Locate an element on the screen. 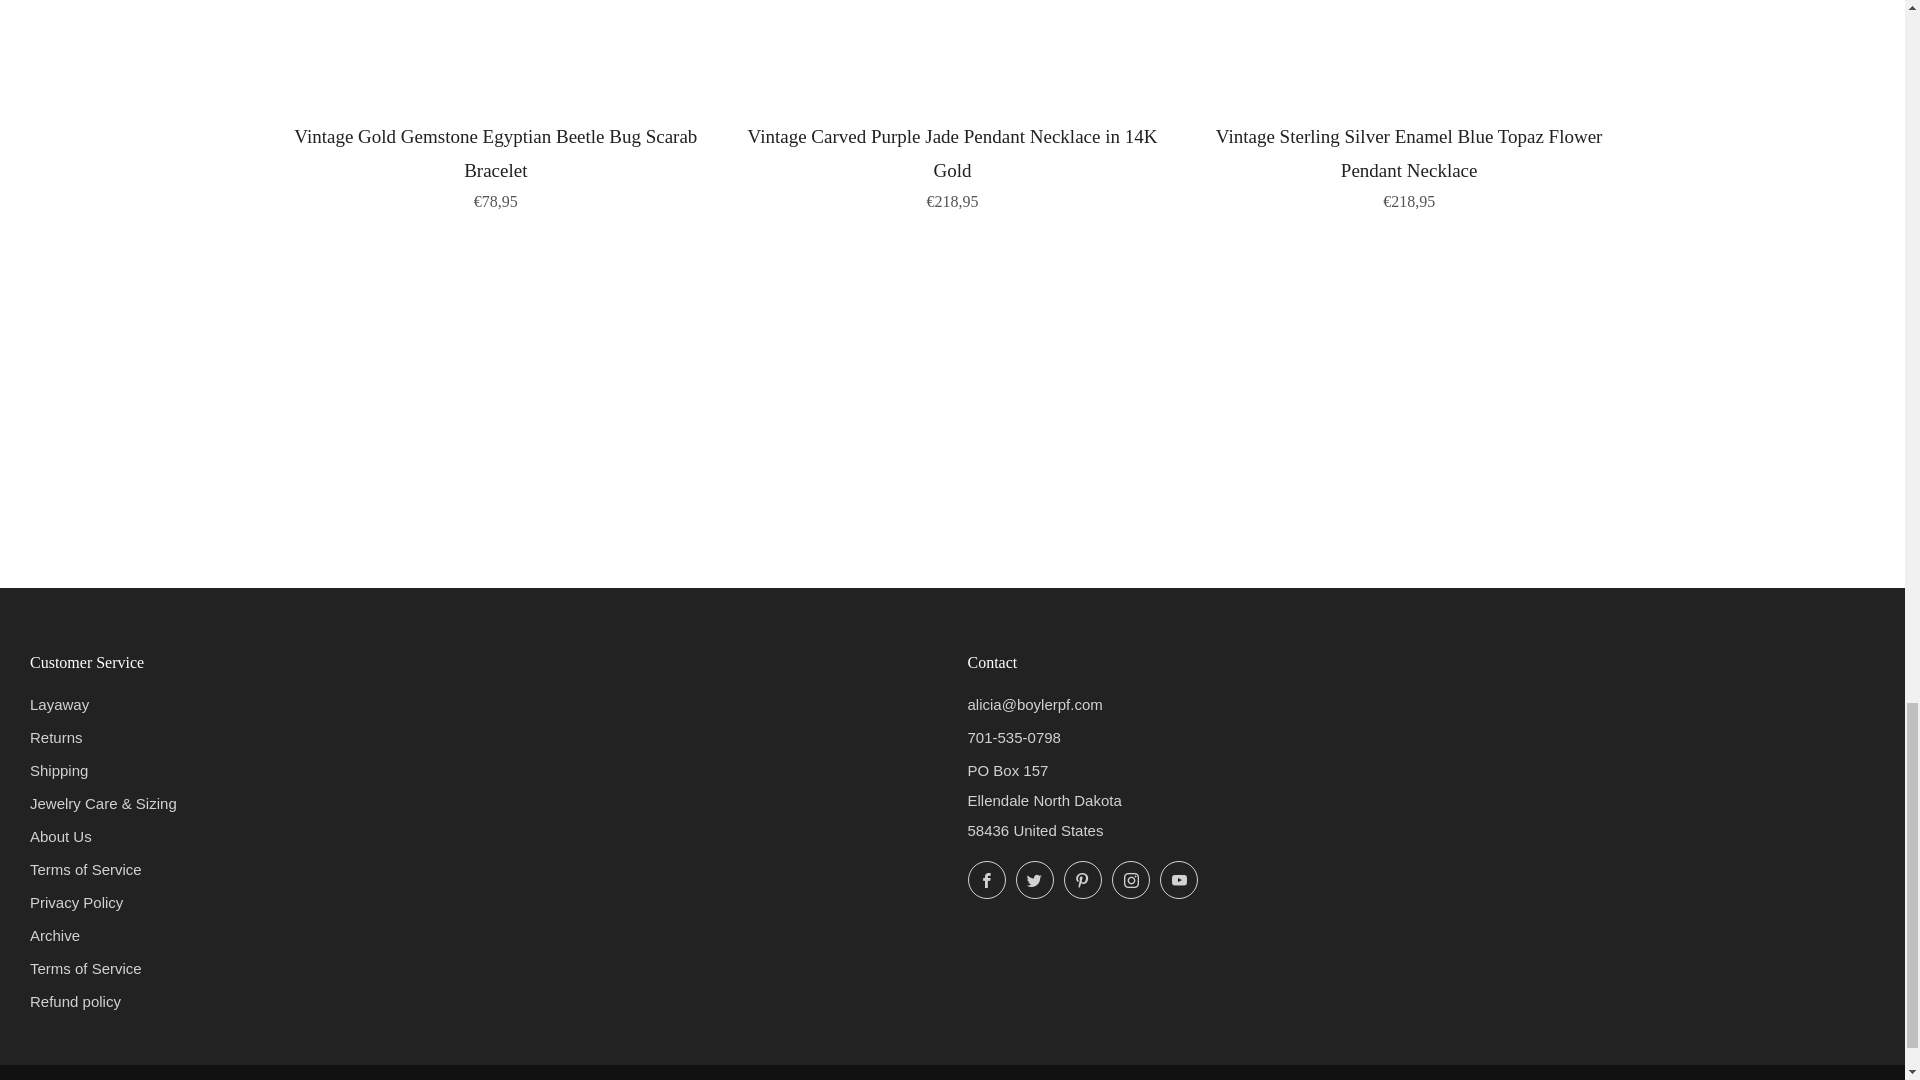  Vintage Carved Purple Jade Pendant Necklace in 14K Gold is located at coordinates (952, 164).